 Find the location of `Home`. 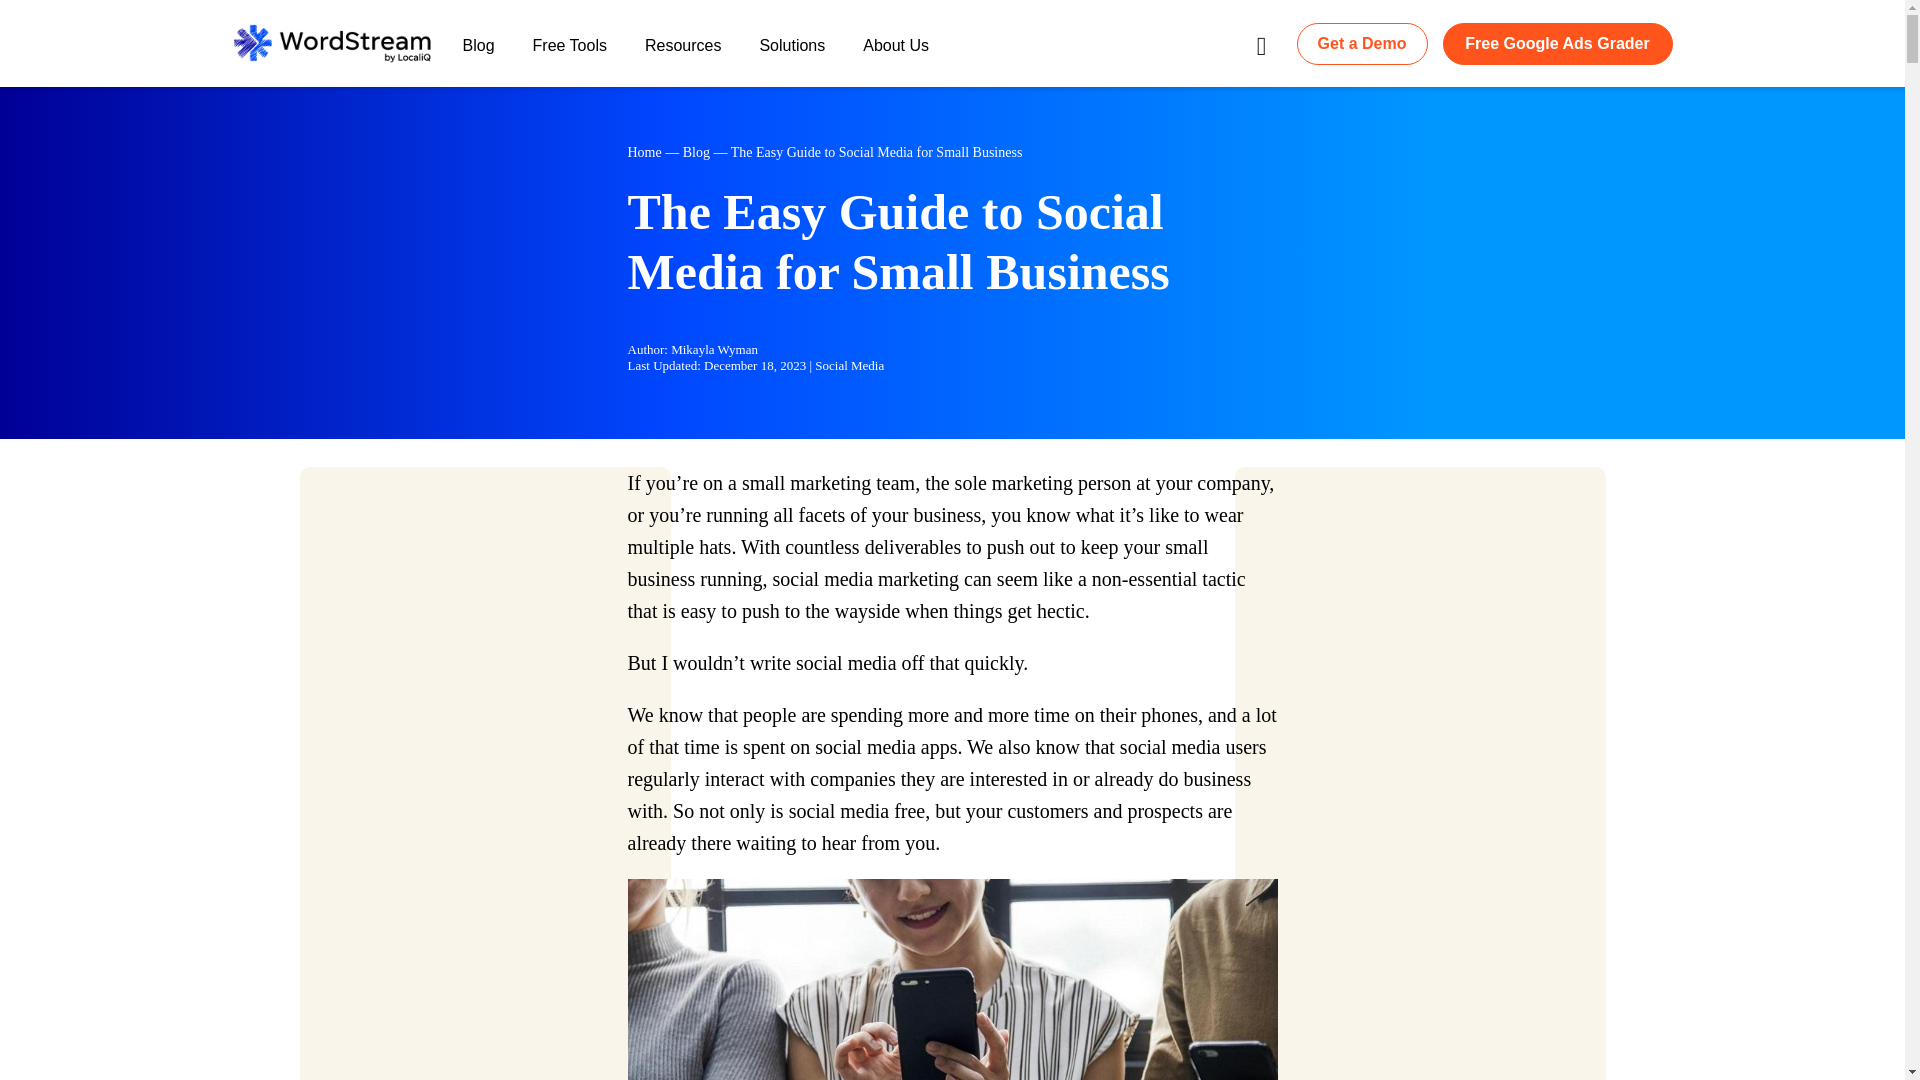

Home is located at coordinates (644, 152).